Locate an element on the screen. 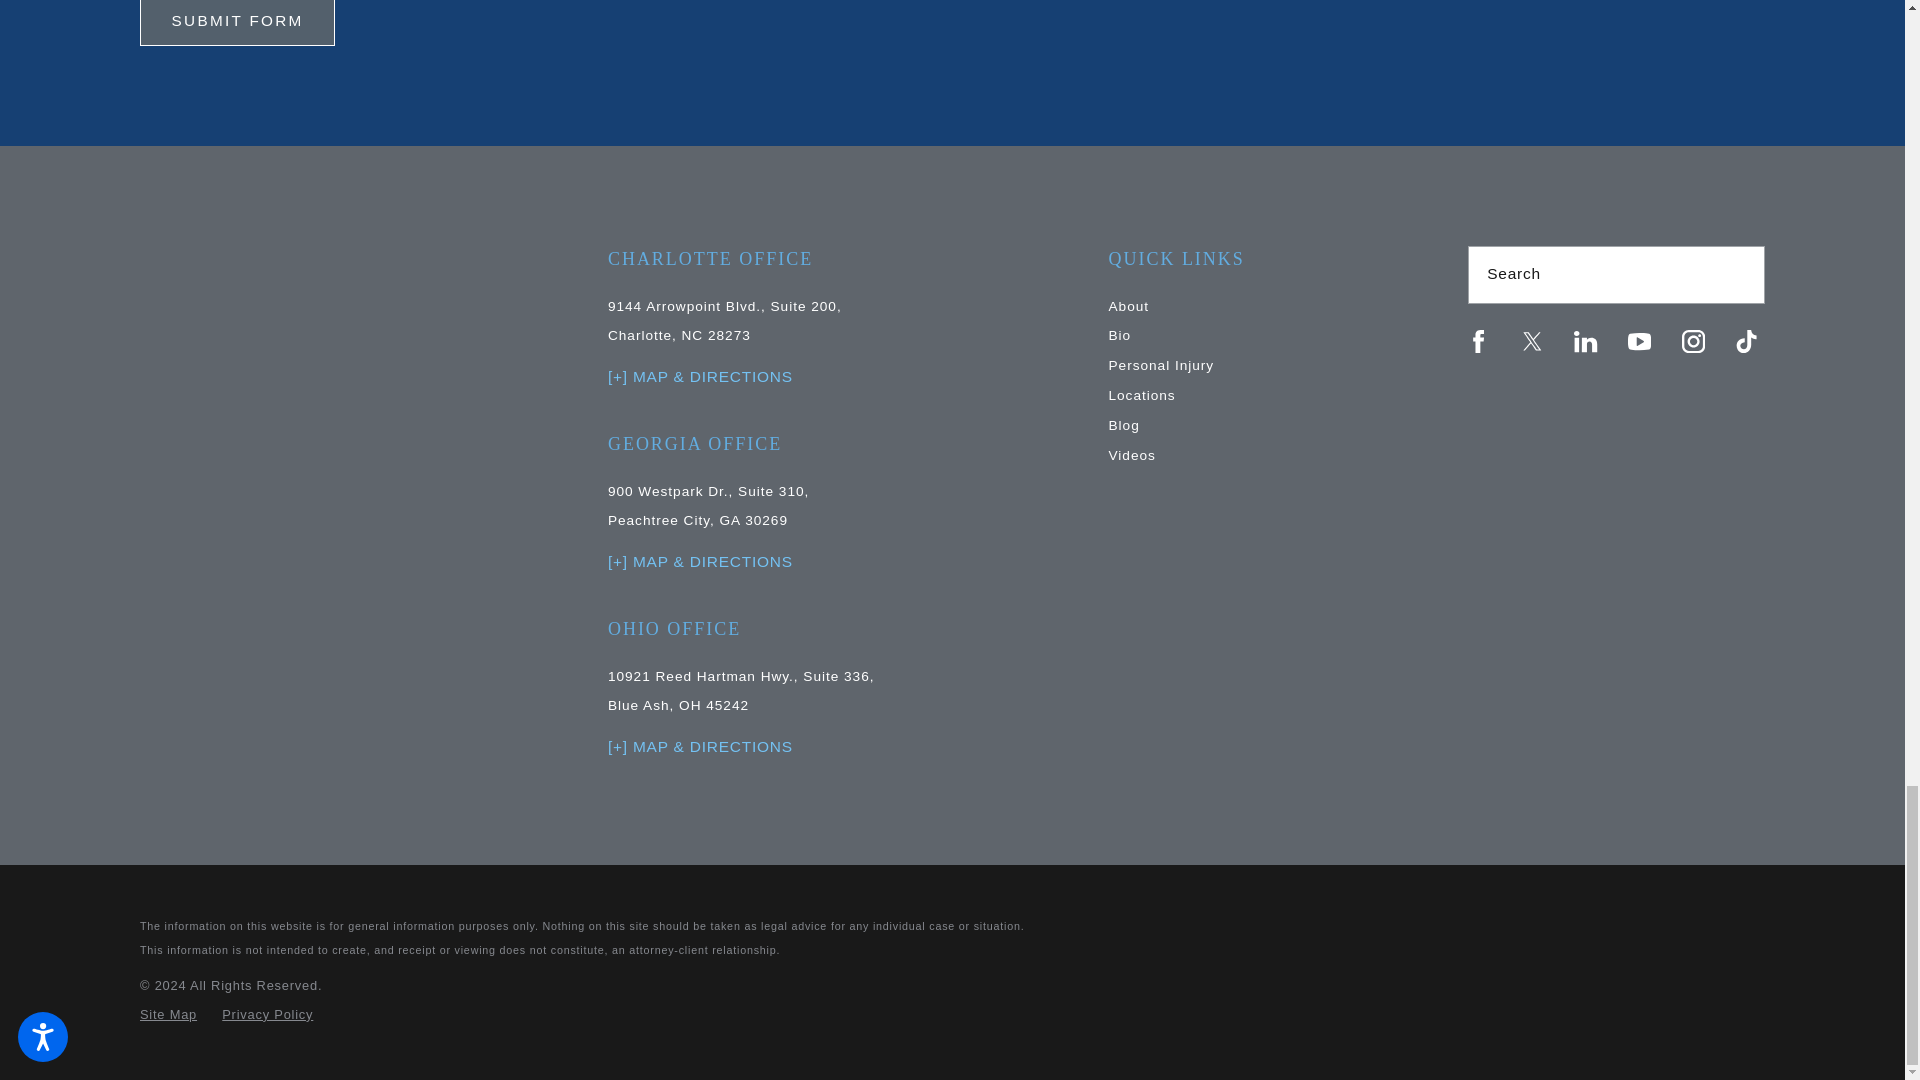  LinkedIn is located at coordinates (1586, 342).